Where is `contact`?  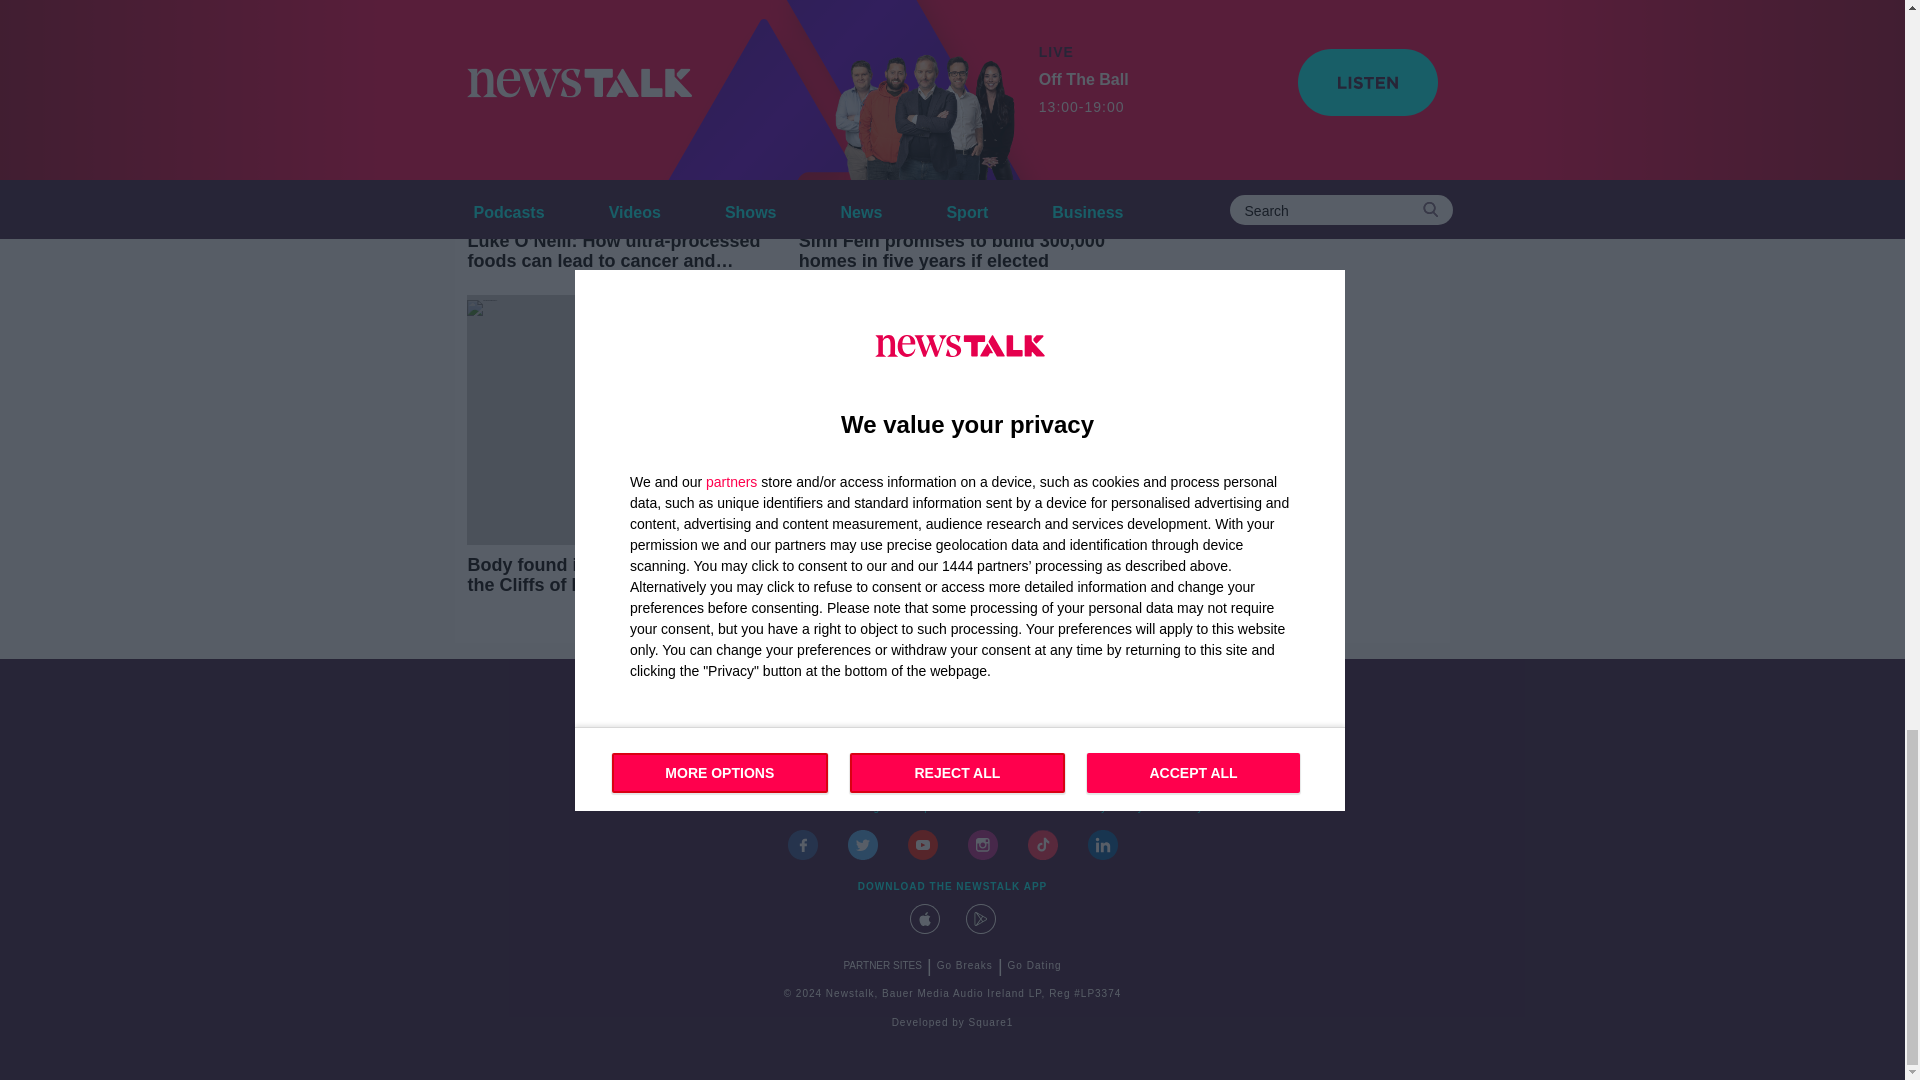
contact is located at coordinates (722, 808).